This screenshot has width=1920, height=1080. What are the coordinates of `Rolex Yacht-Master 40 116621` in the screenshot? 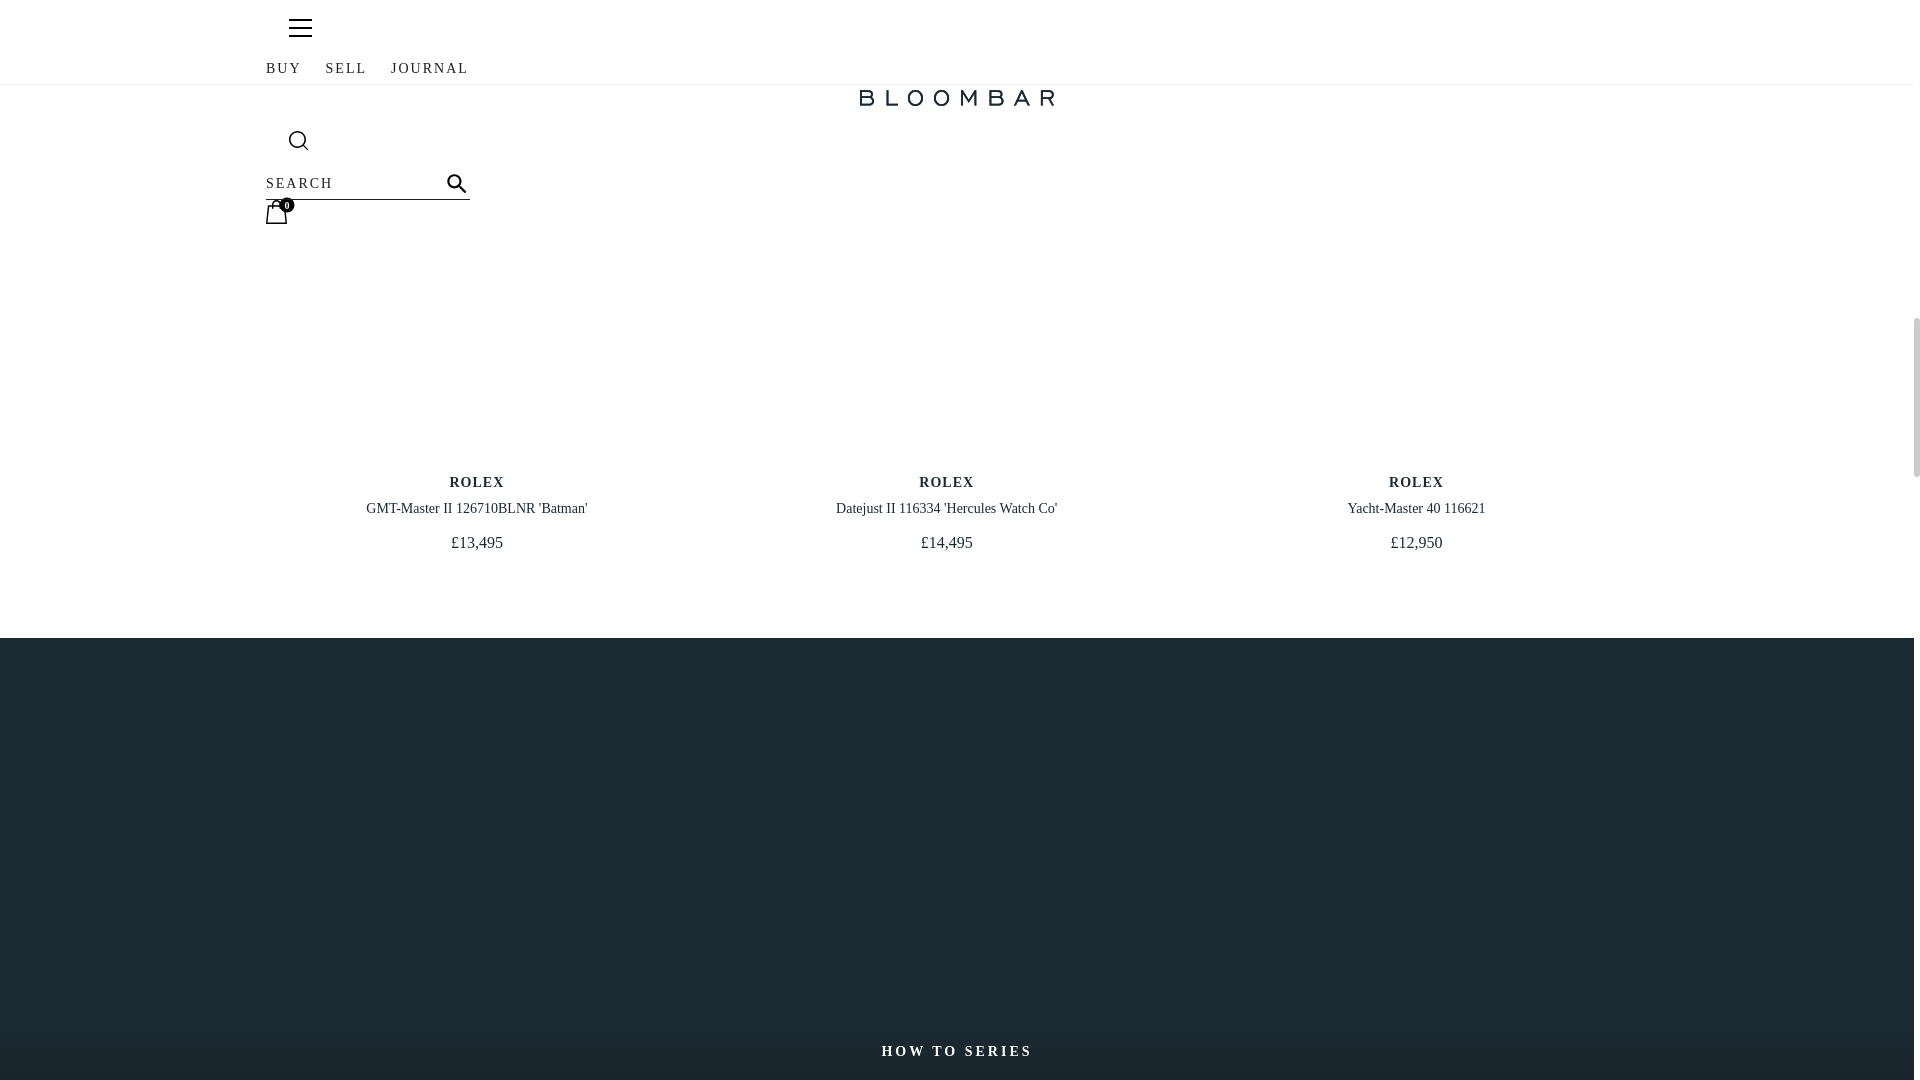 It's located at (476, 495).